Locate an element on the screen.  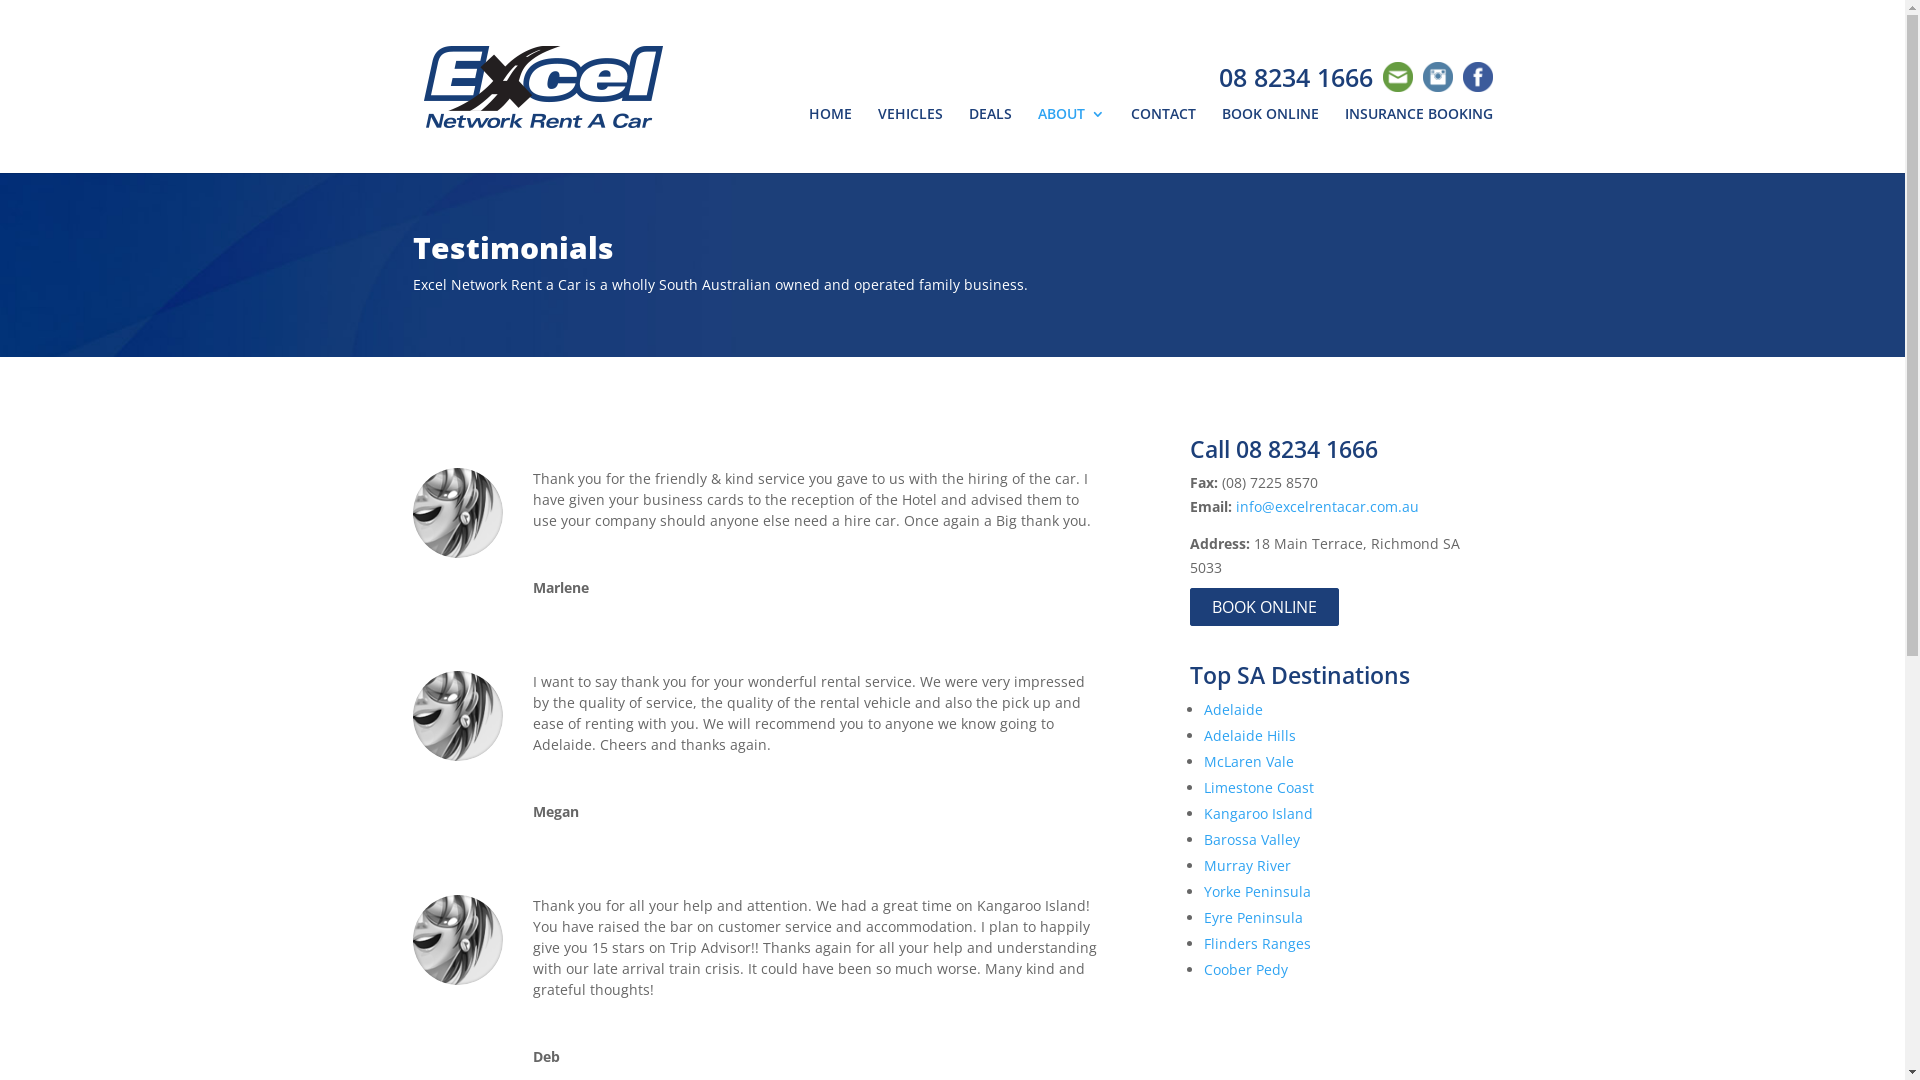
08 8234 1666 is located at coordinates (1307, 449).